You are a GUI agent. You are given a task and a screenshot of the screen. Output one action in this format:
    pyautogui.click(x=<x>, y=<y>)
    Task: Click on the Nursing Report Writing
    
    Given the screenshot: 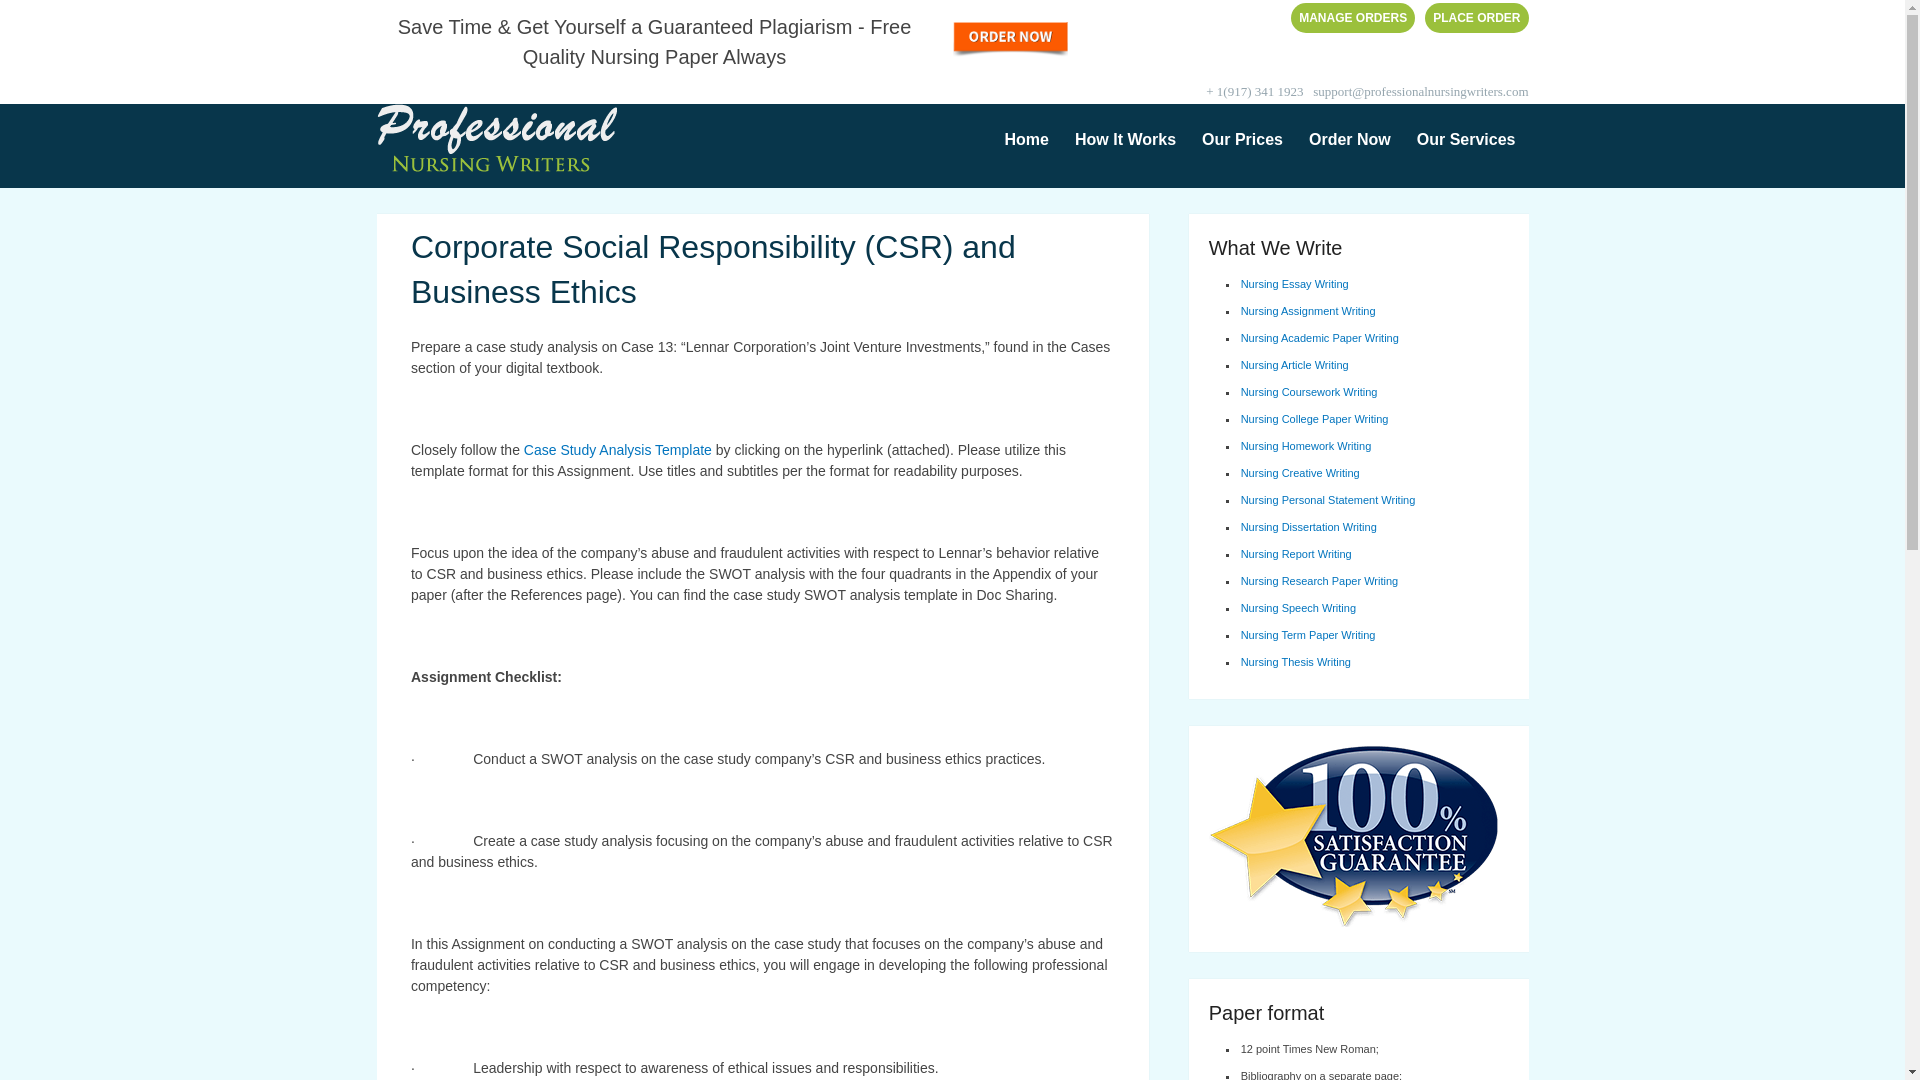 What is the action you would take?
    pyautogui.click(x=1296, y=554)
    